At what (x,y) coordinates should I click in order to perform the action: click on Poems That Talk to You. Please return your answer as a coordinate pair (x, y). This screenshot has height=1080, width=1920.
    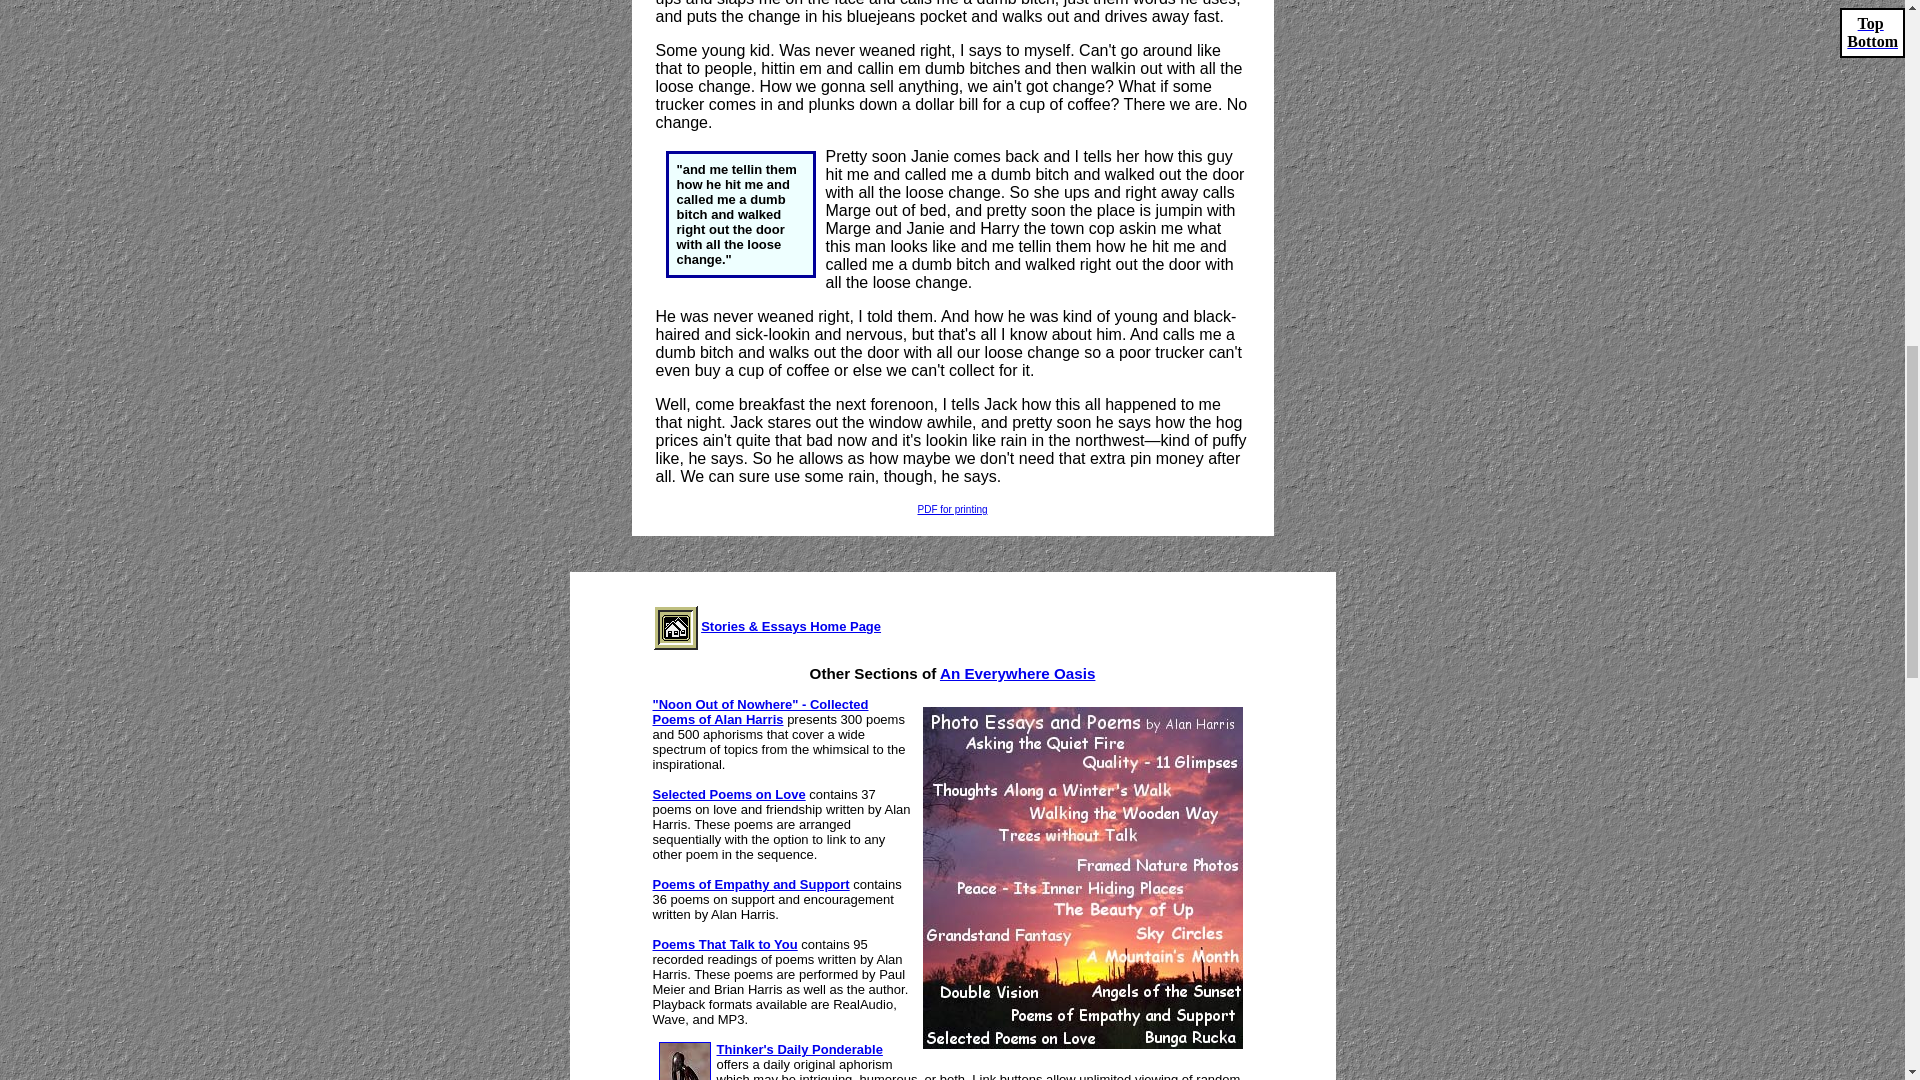
    Looking at the image, I should click on (724, 944).